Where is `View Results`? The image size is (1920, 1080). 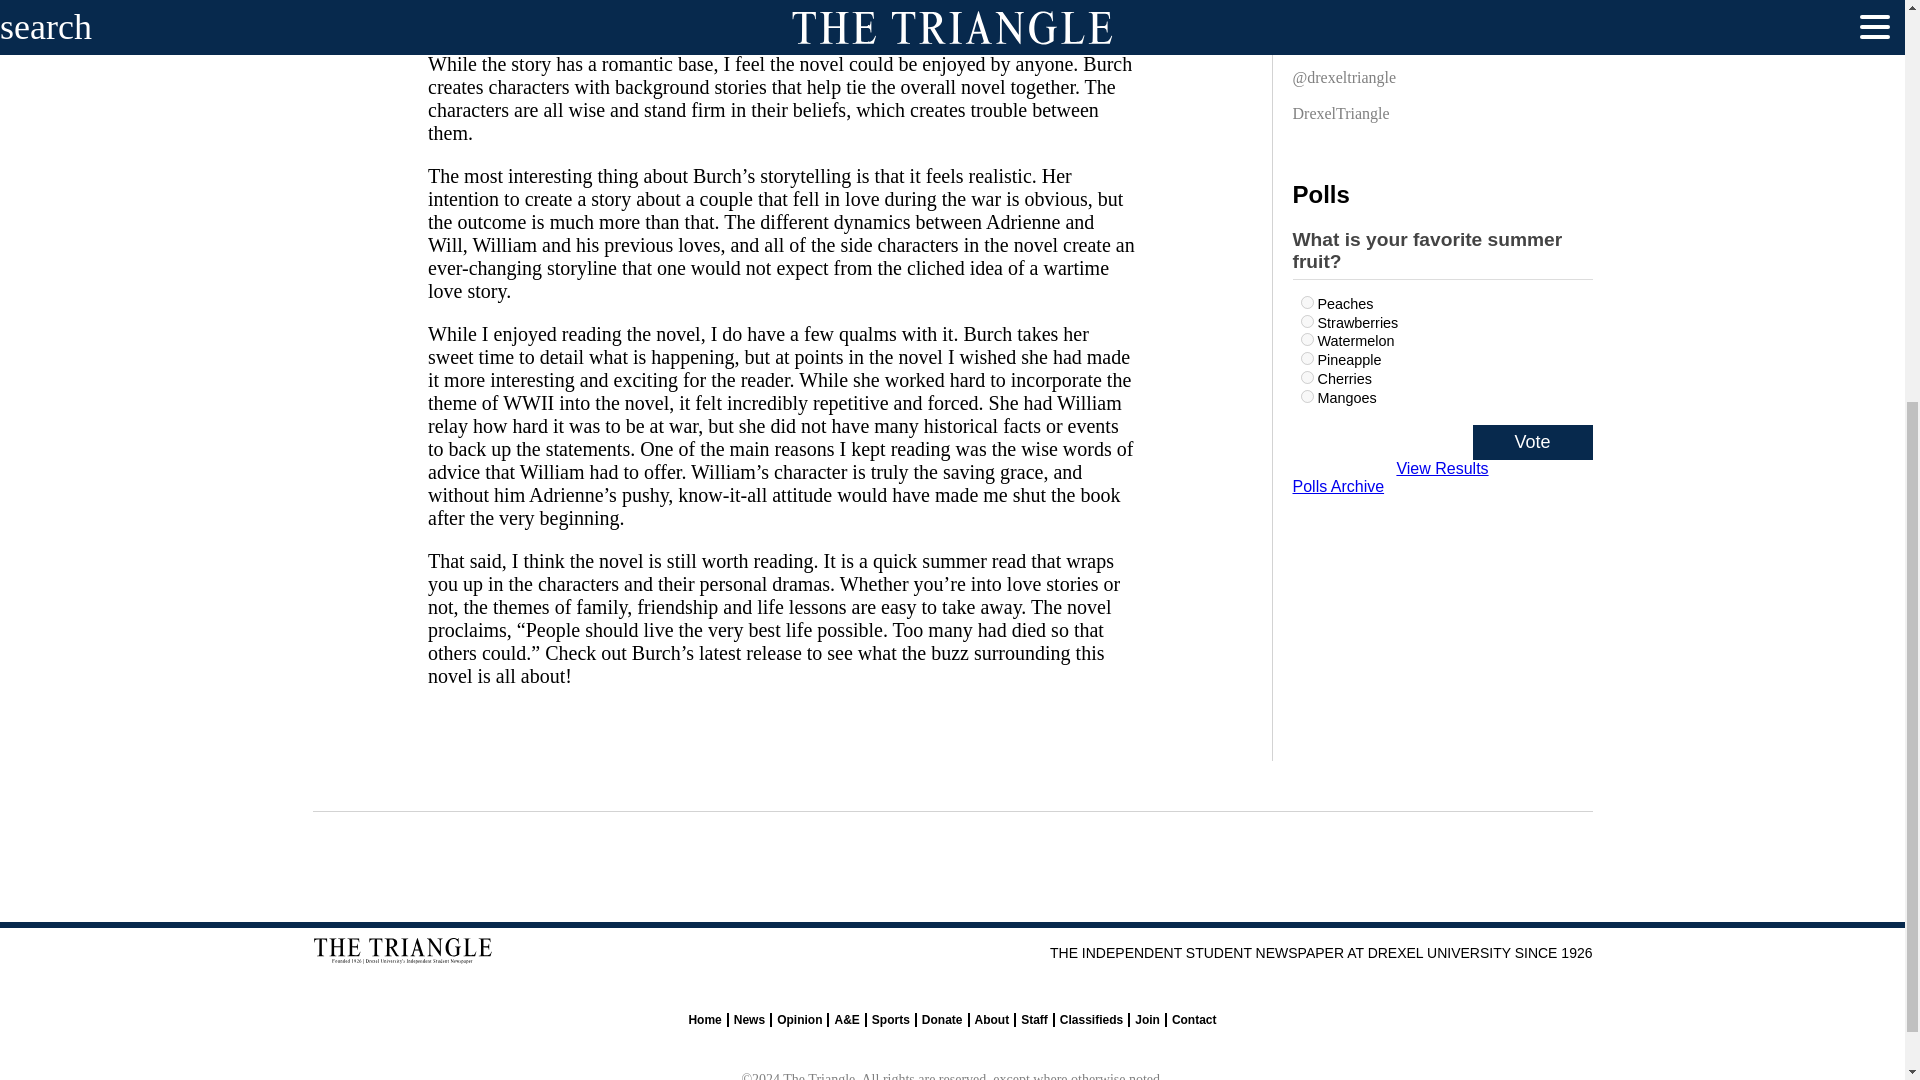 View Results is located at coordinates (1442, 468).